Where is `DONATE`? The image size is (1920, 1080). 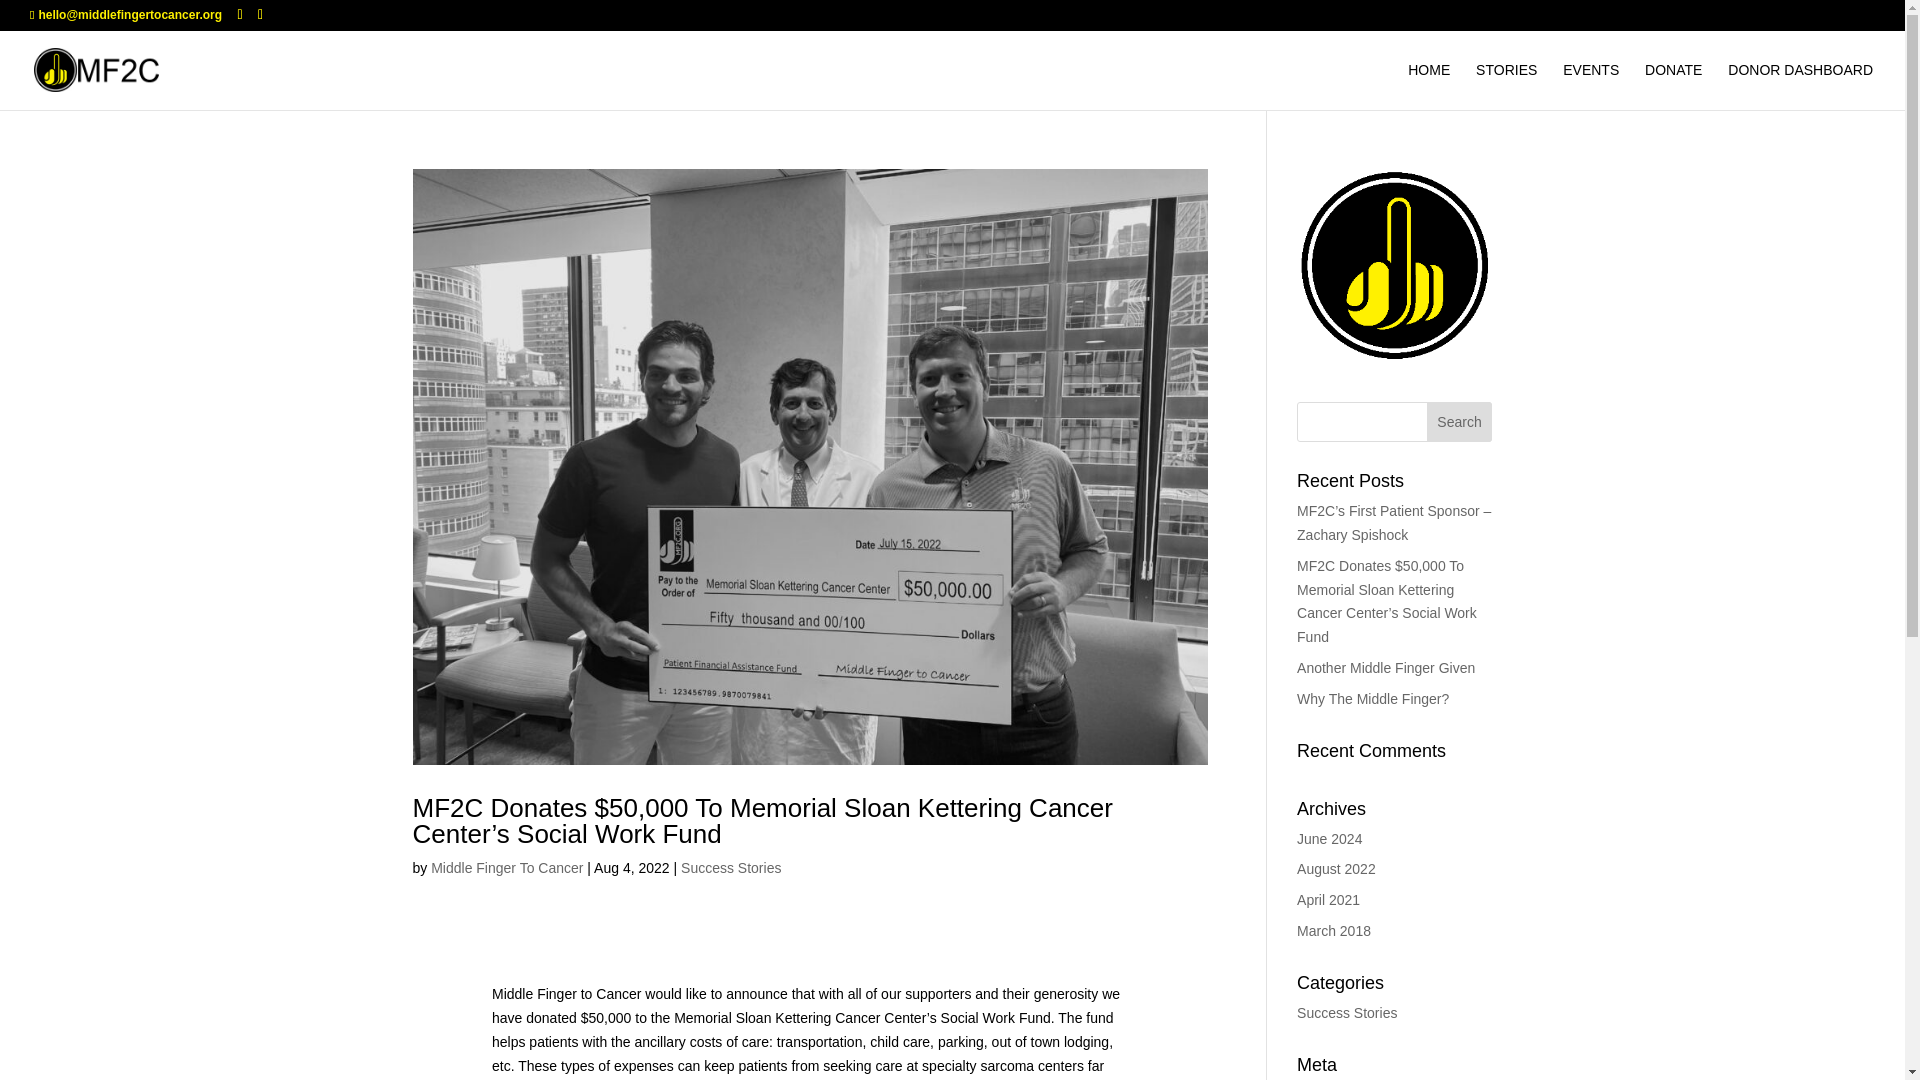 DONATE is located at coordinates (1673, 86).